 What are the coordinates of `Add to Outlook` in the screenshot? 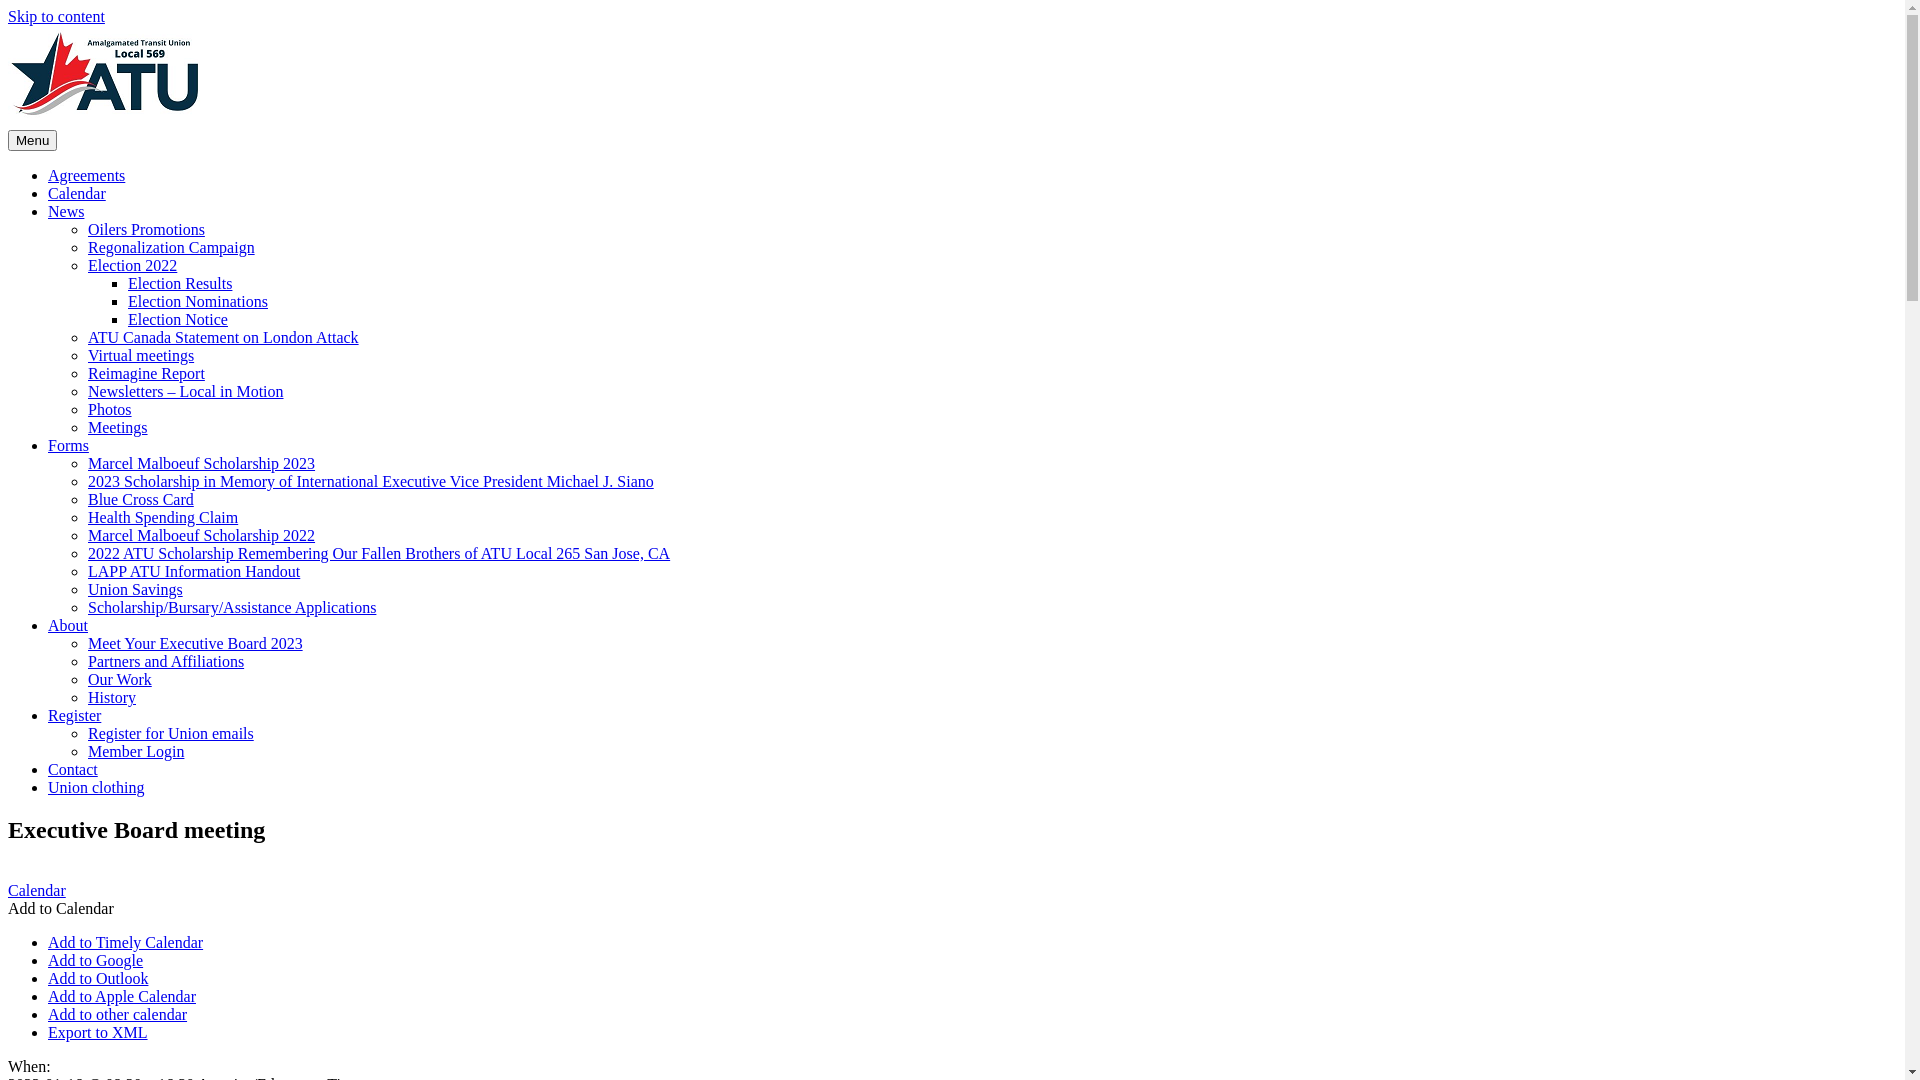 It's located at (98, 978).